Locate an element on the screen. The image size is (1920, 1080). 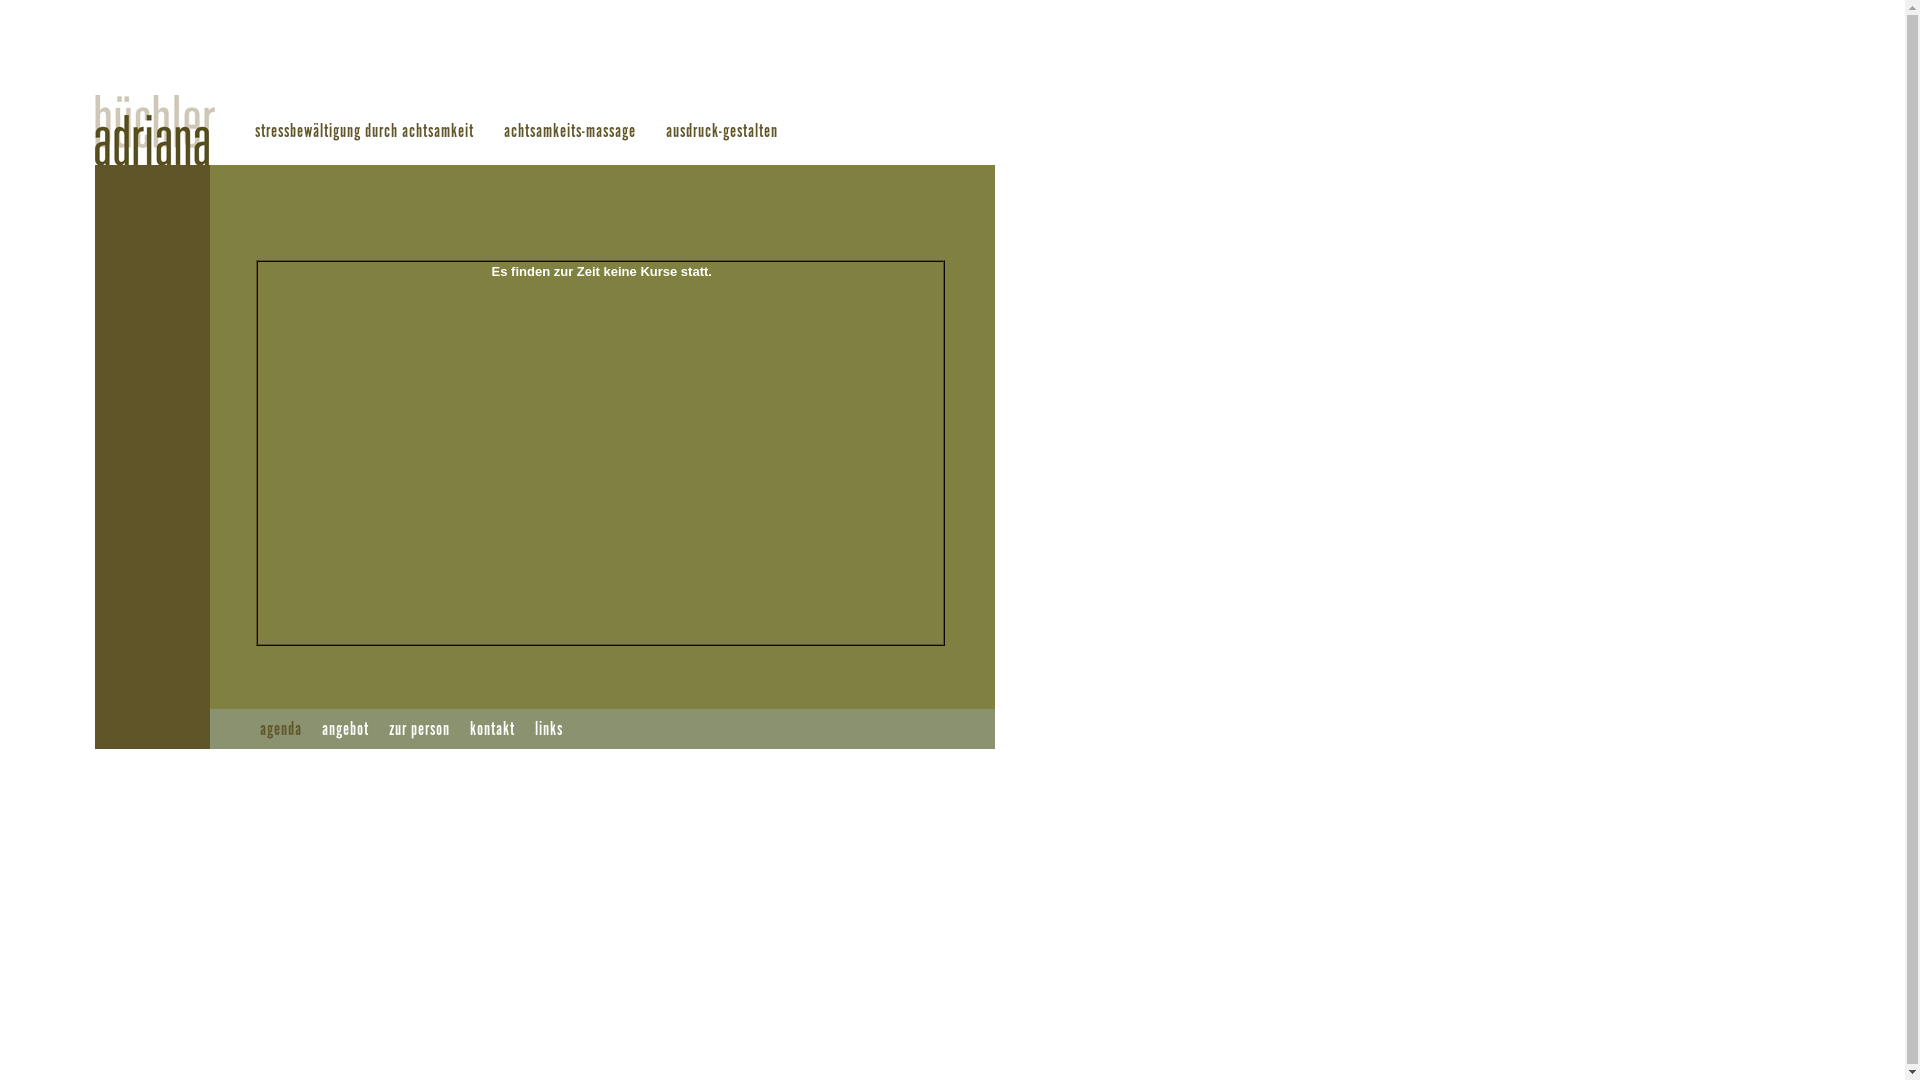
angebot is located at coordinates (346, 730).